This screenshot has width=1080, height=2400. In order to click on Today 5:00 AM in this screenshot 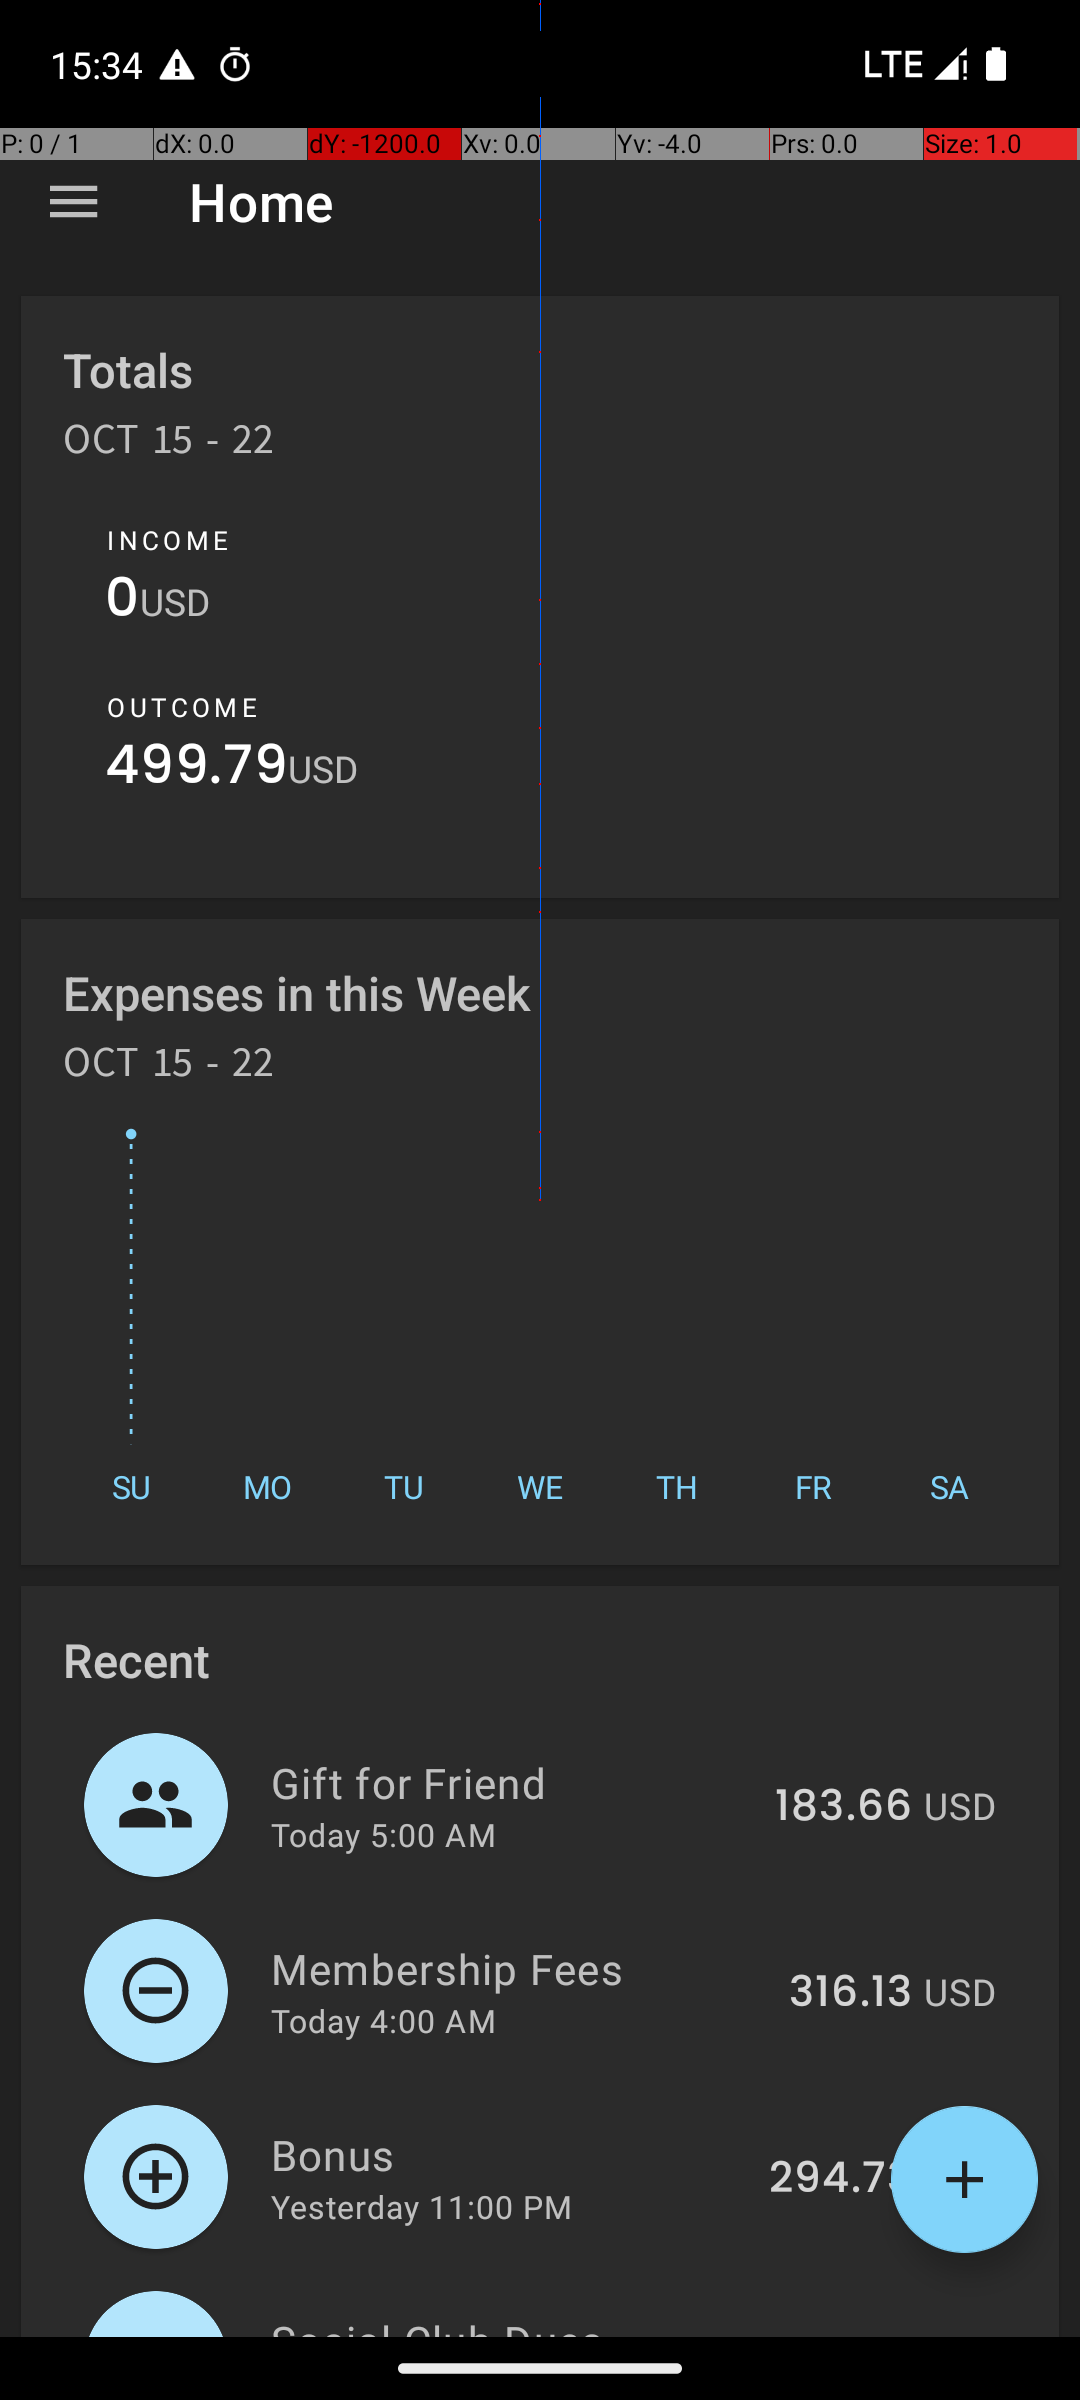, I will do `click(384, 1834)`.